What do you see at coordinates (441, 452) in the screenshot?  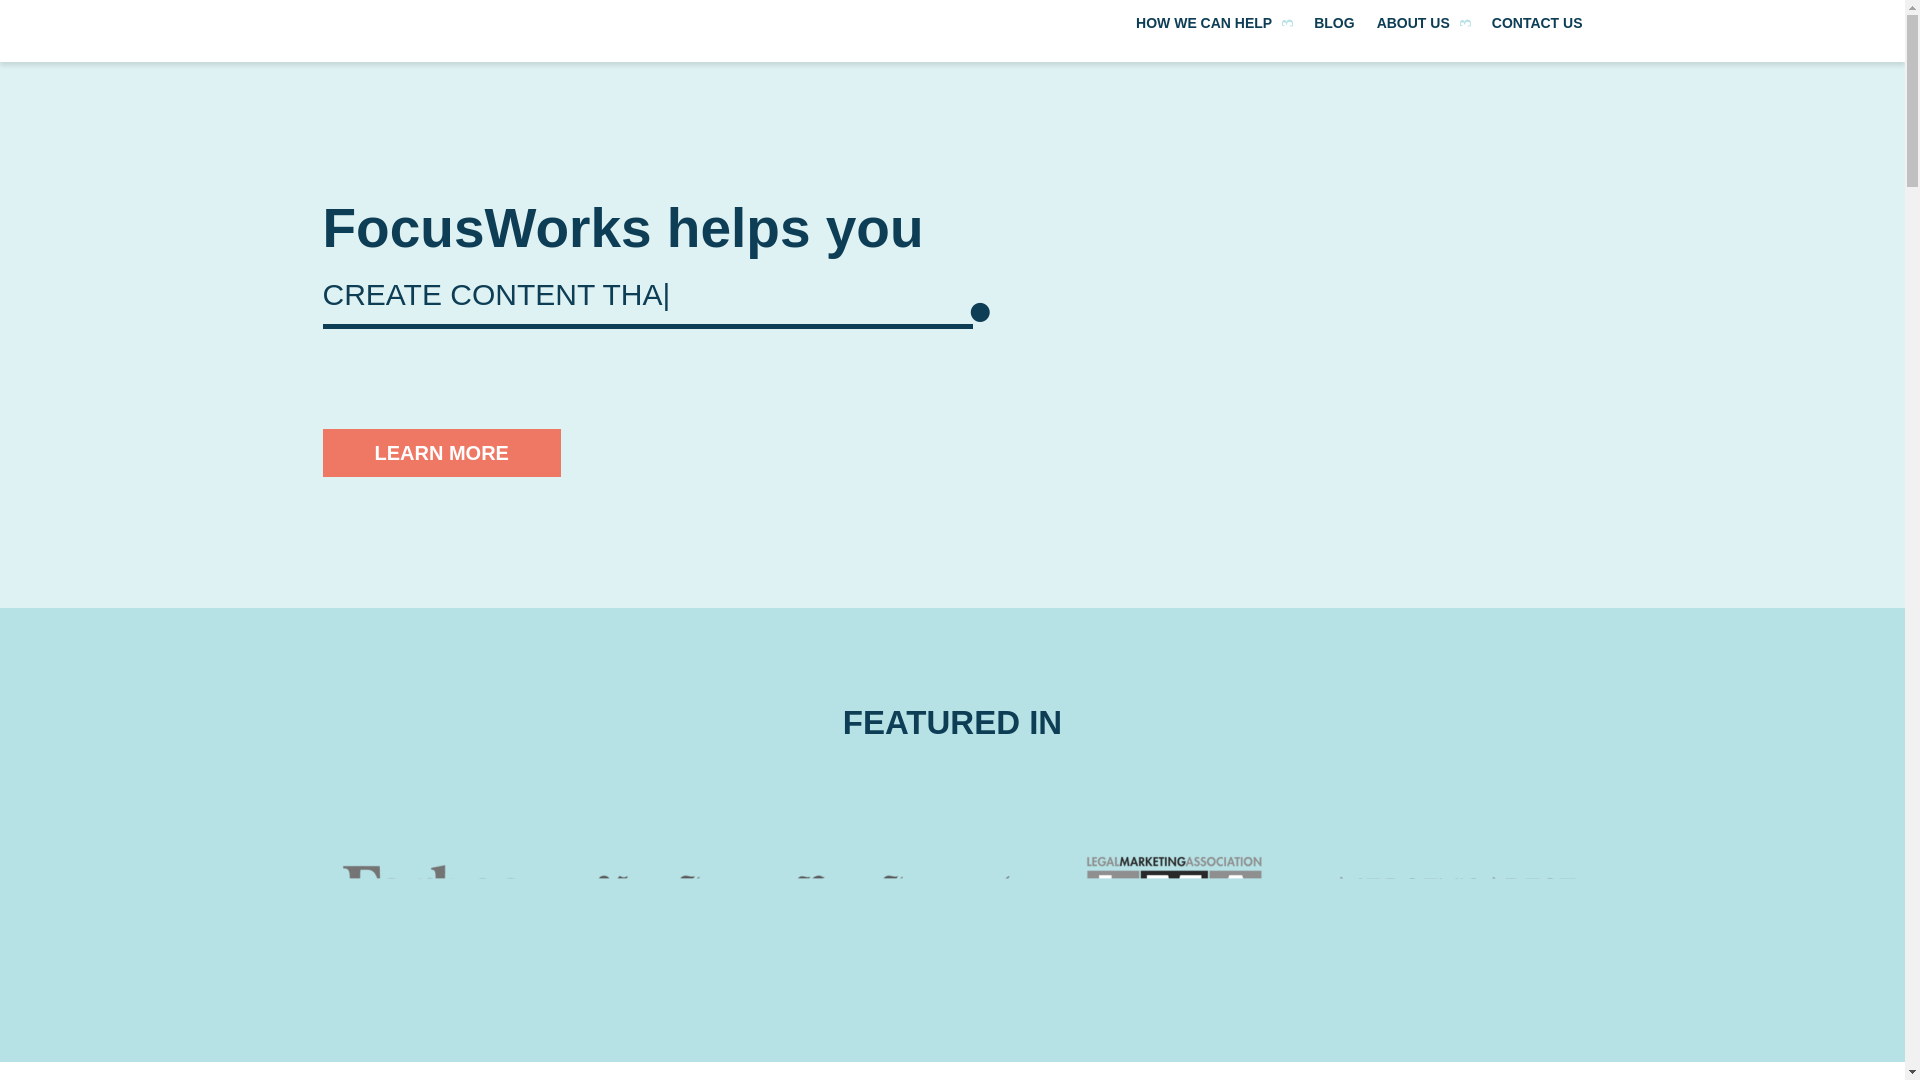 I see `LEARN MORE` at bounding box center [441, 452].